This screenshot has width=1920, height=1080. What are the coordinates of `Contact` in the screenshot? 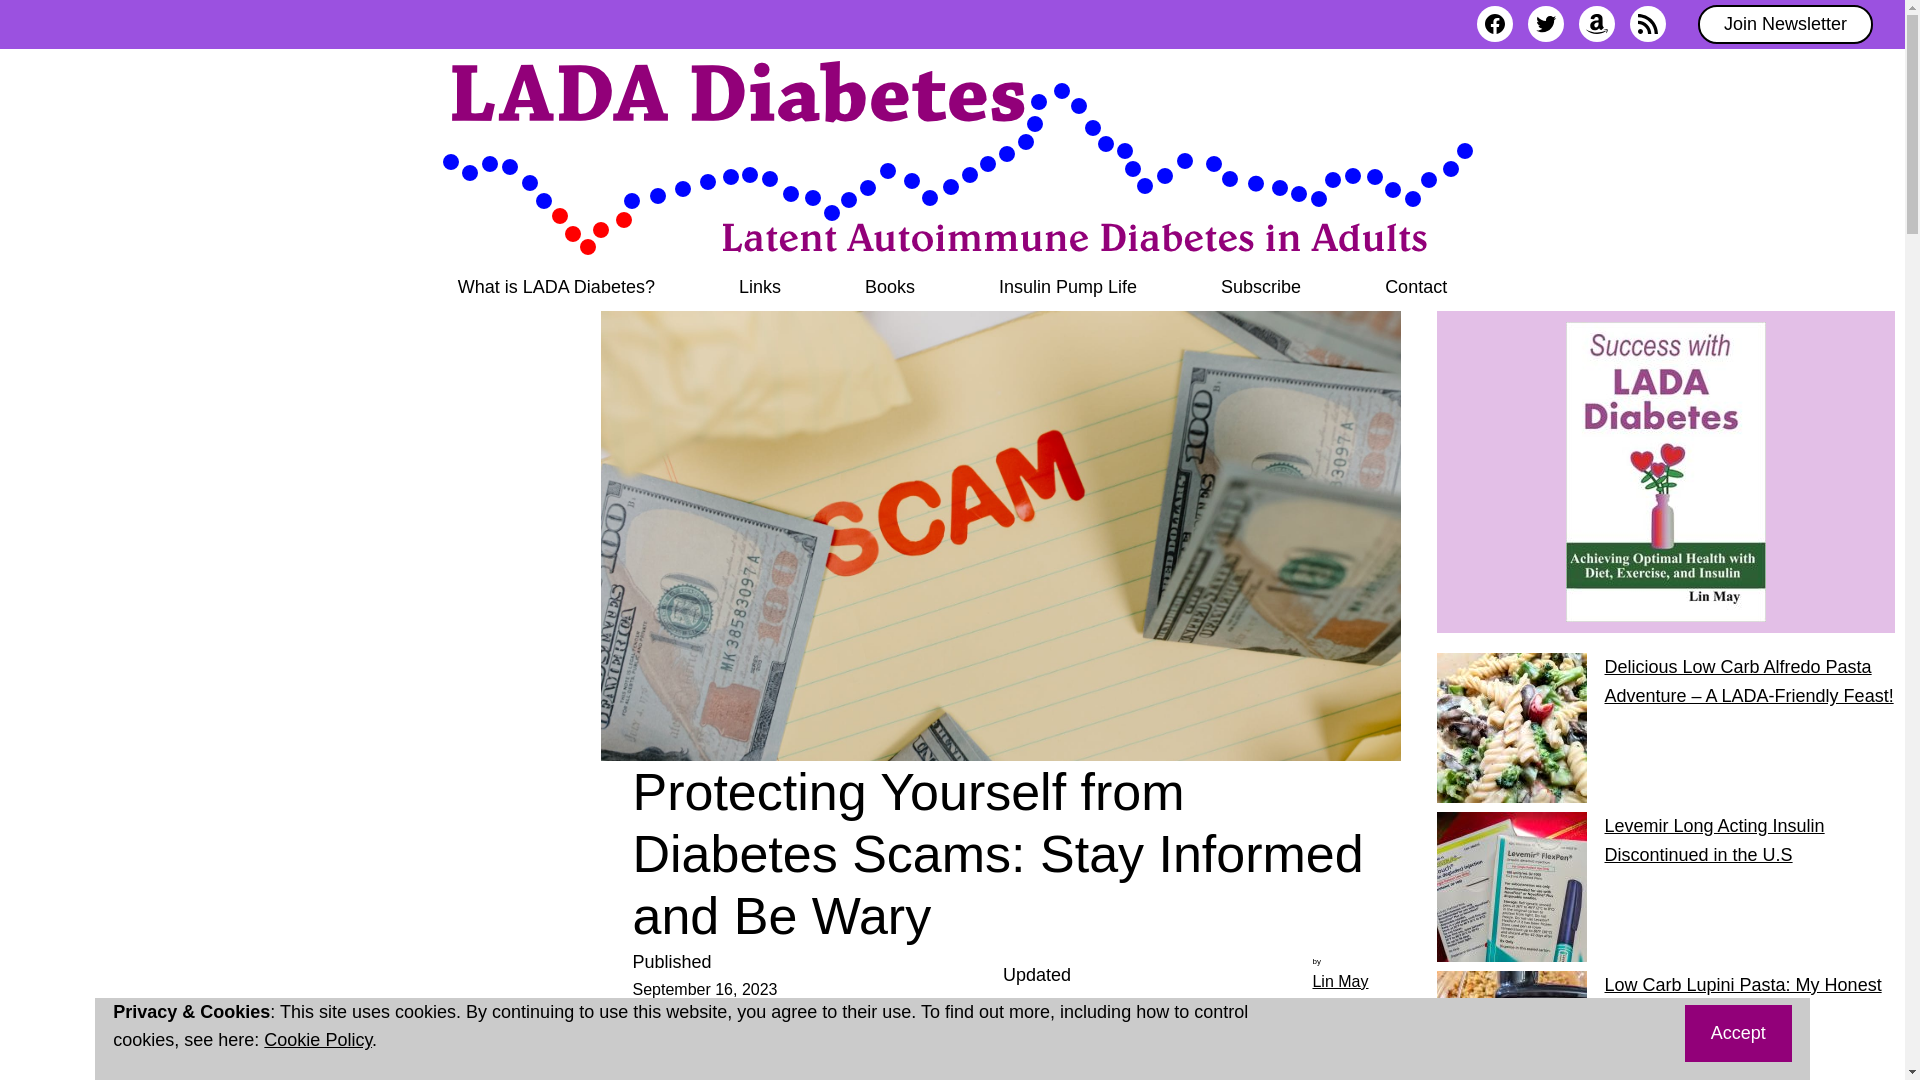 It's located at (1416, 287).